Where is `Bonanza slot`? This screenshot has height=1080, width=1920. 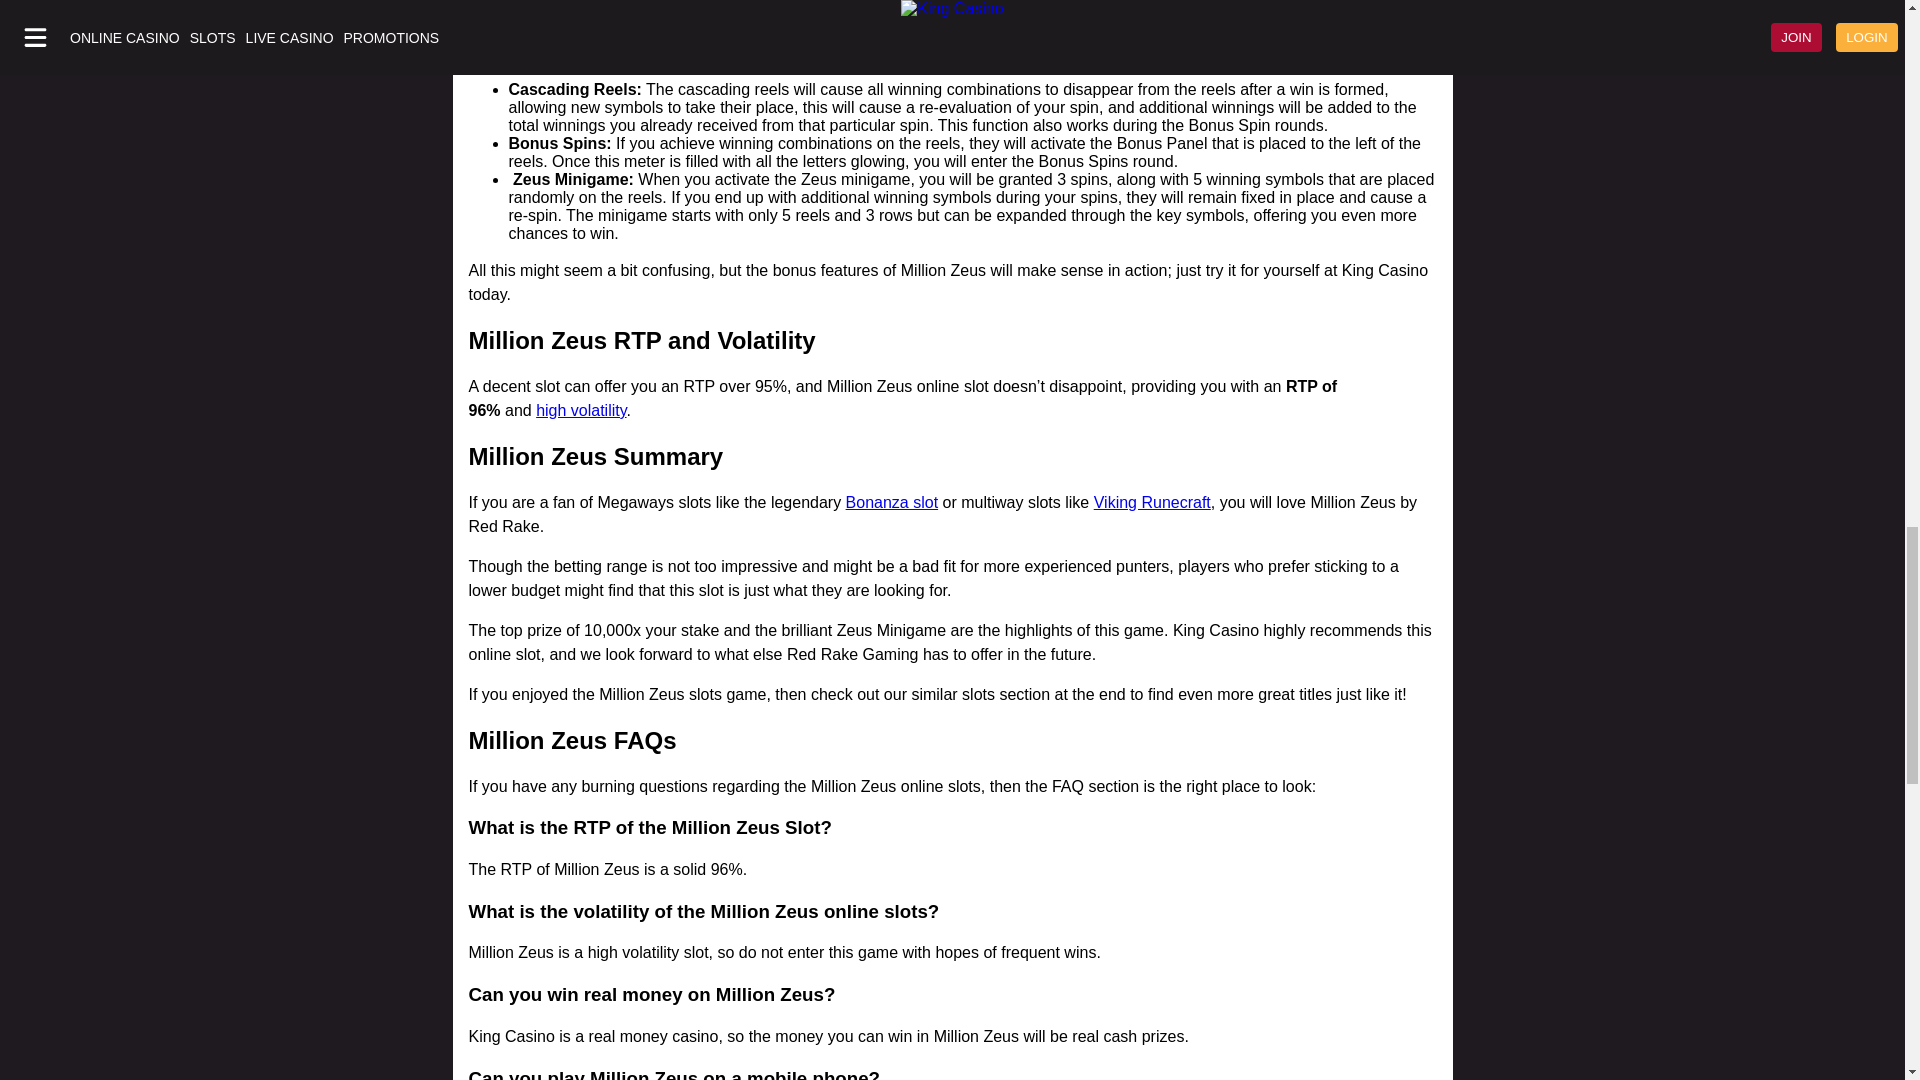 Bonanza slot is located at coordinates (892, 502).